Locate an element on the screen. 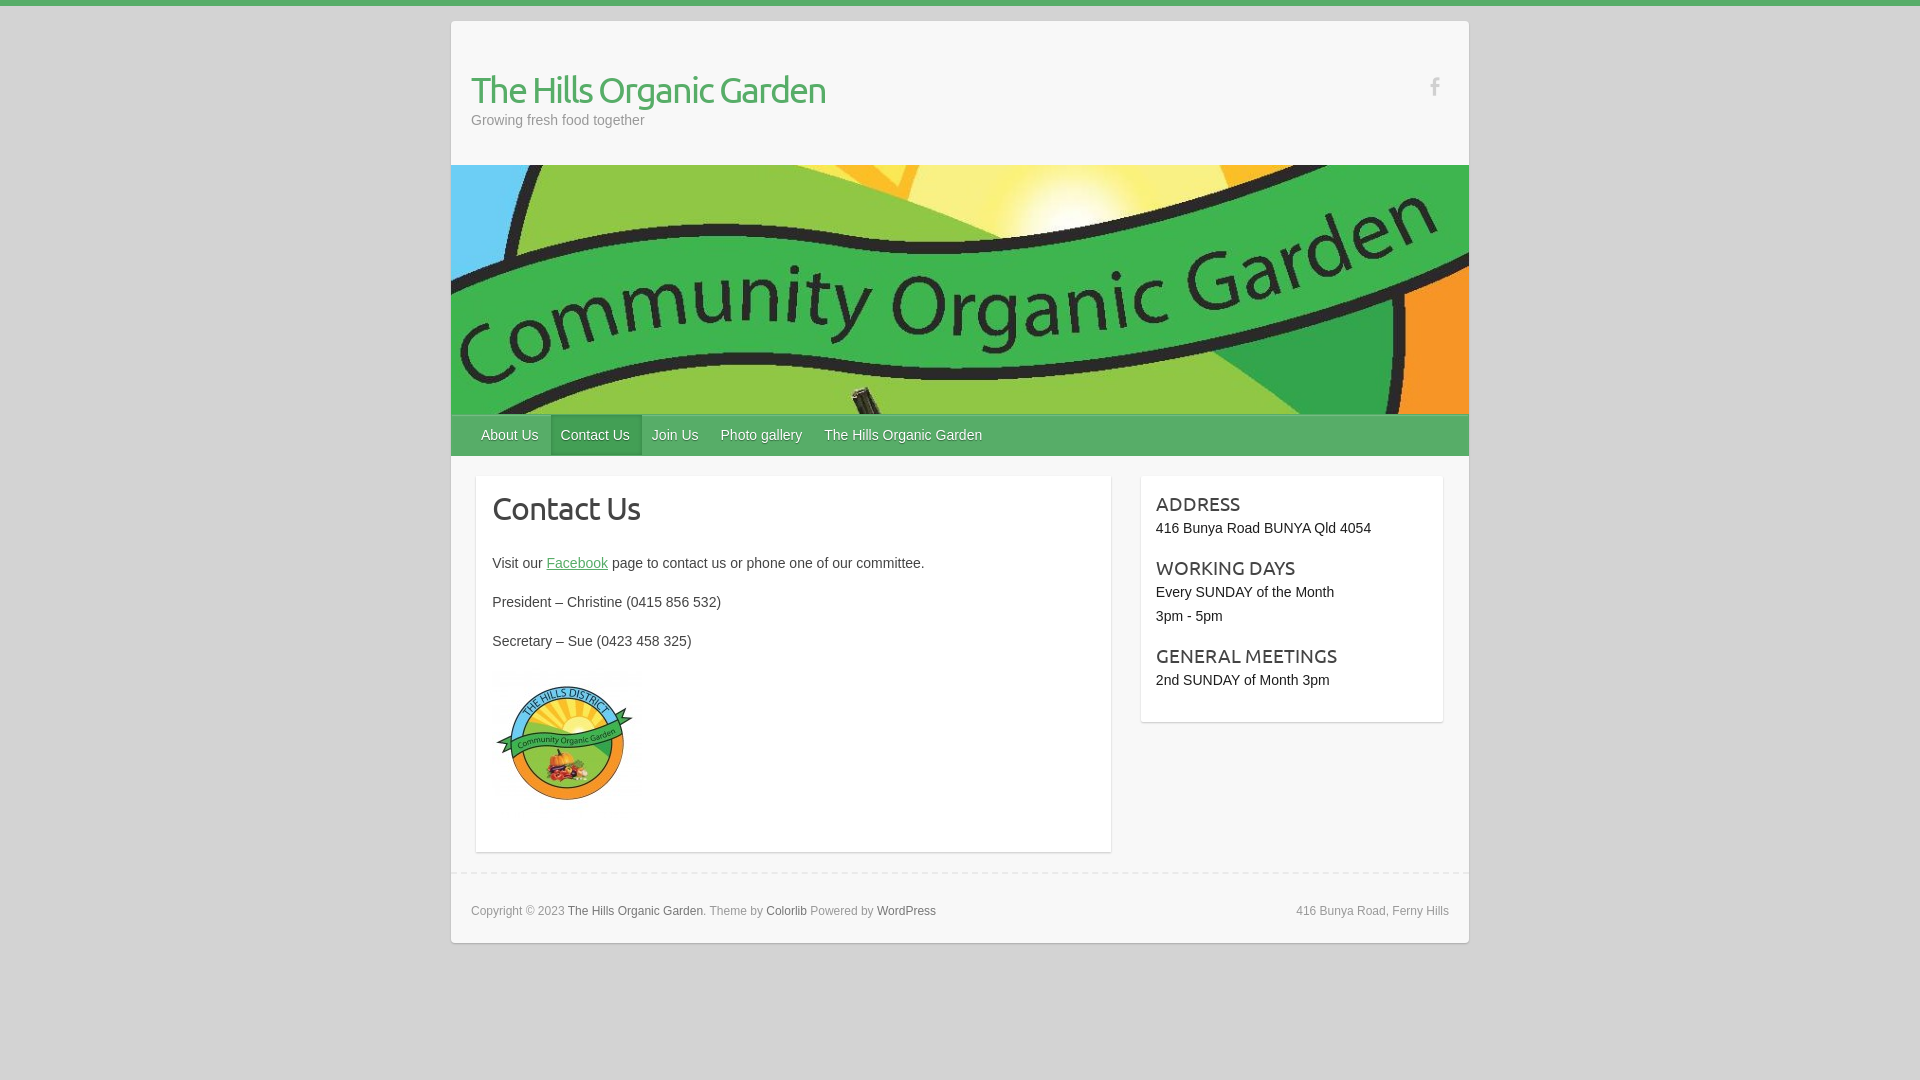 This screenshot has height=1080, width=1920. The Hills Organic Garden on Facebook is located at coordinates (1434, 86).